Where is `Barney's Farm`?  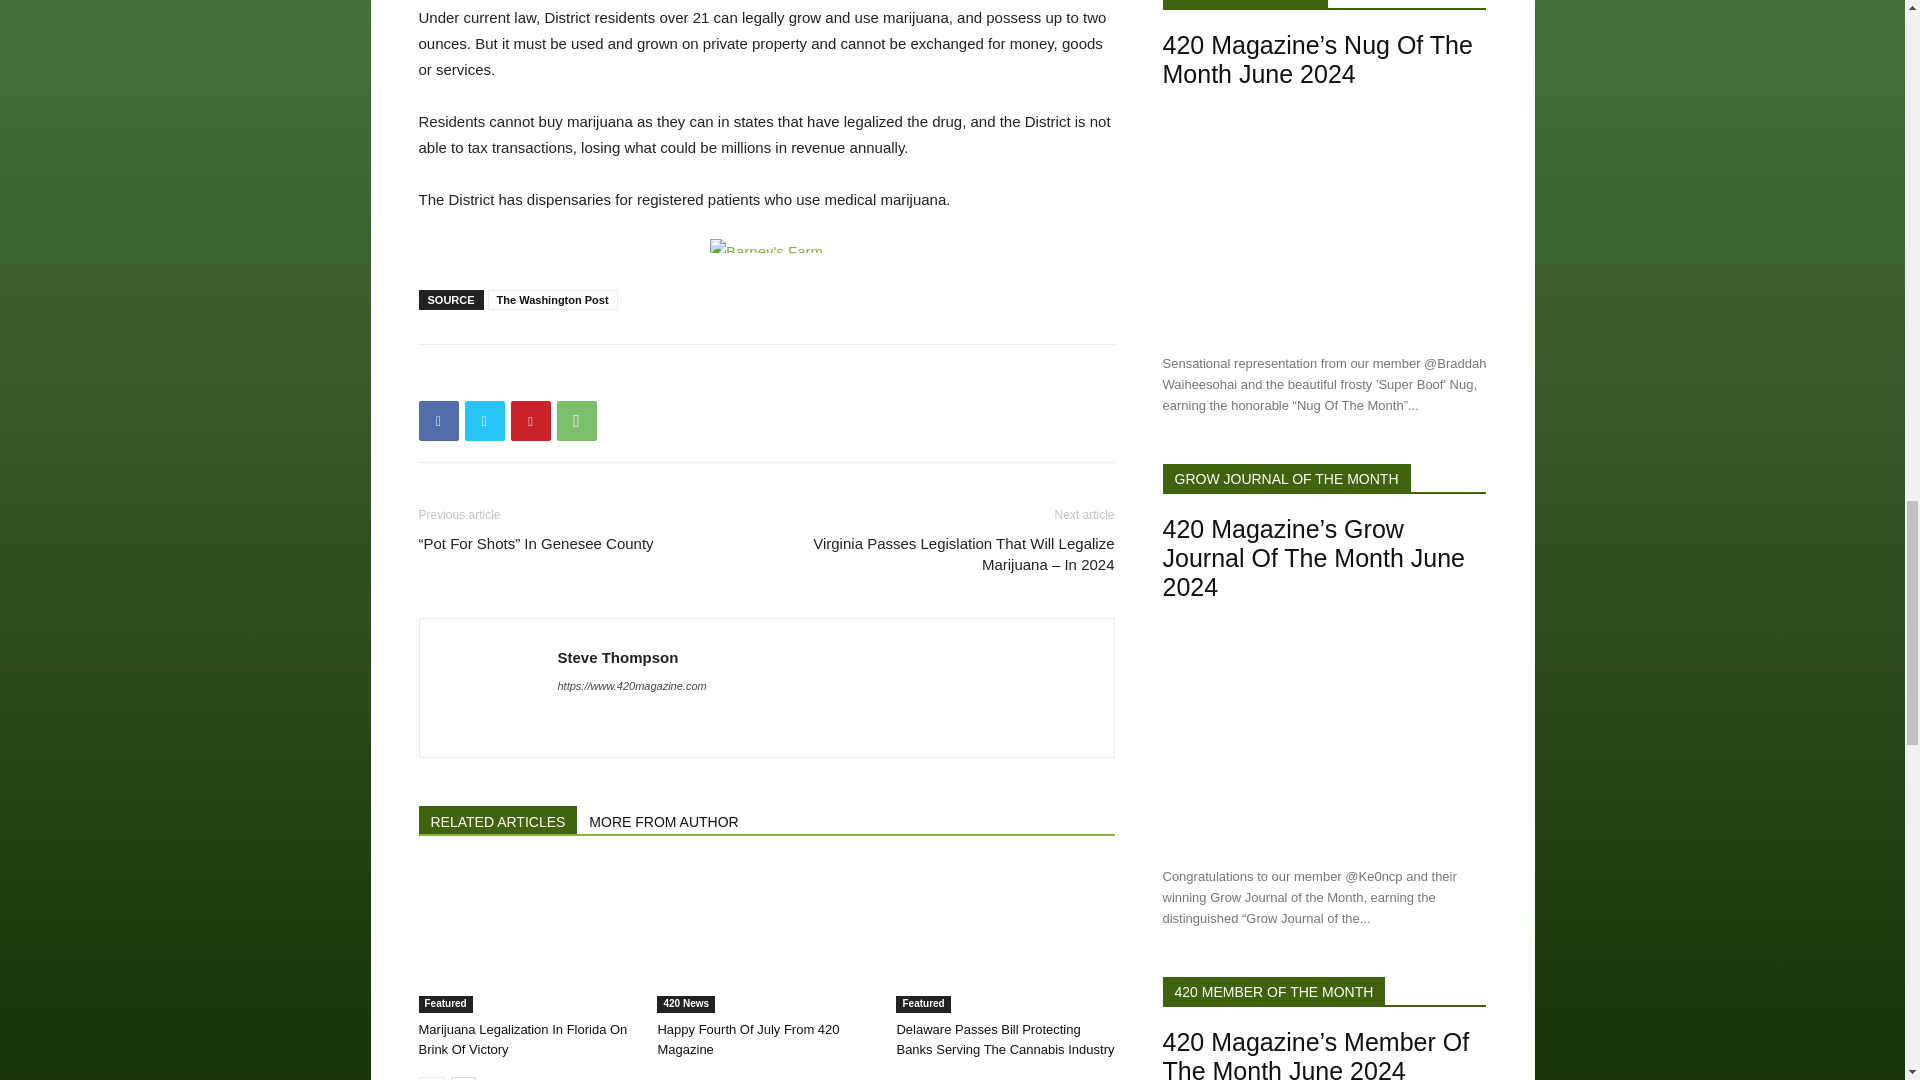 Barney's Farm is located at coordinates (766, 245).